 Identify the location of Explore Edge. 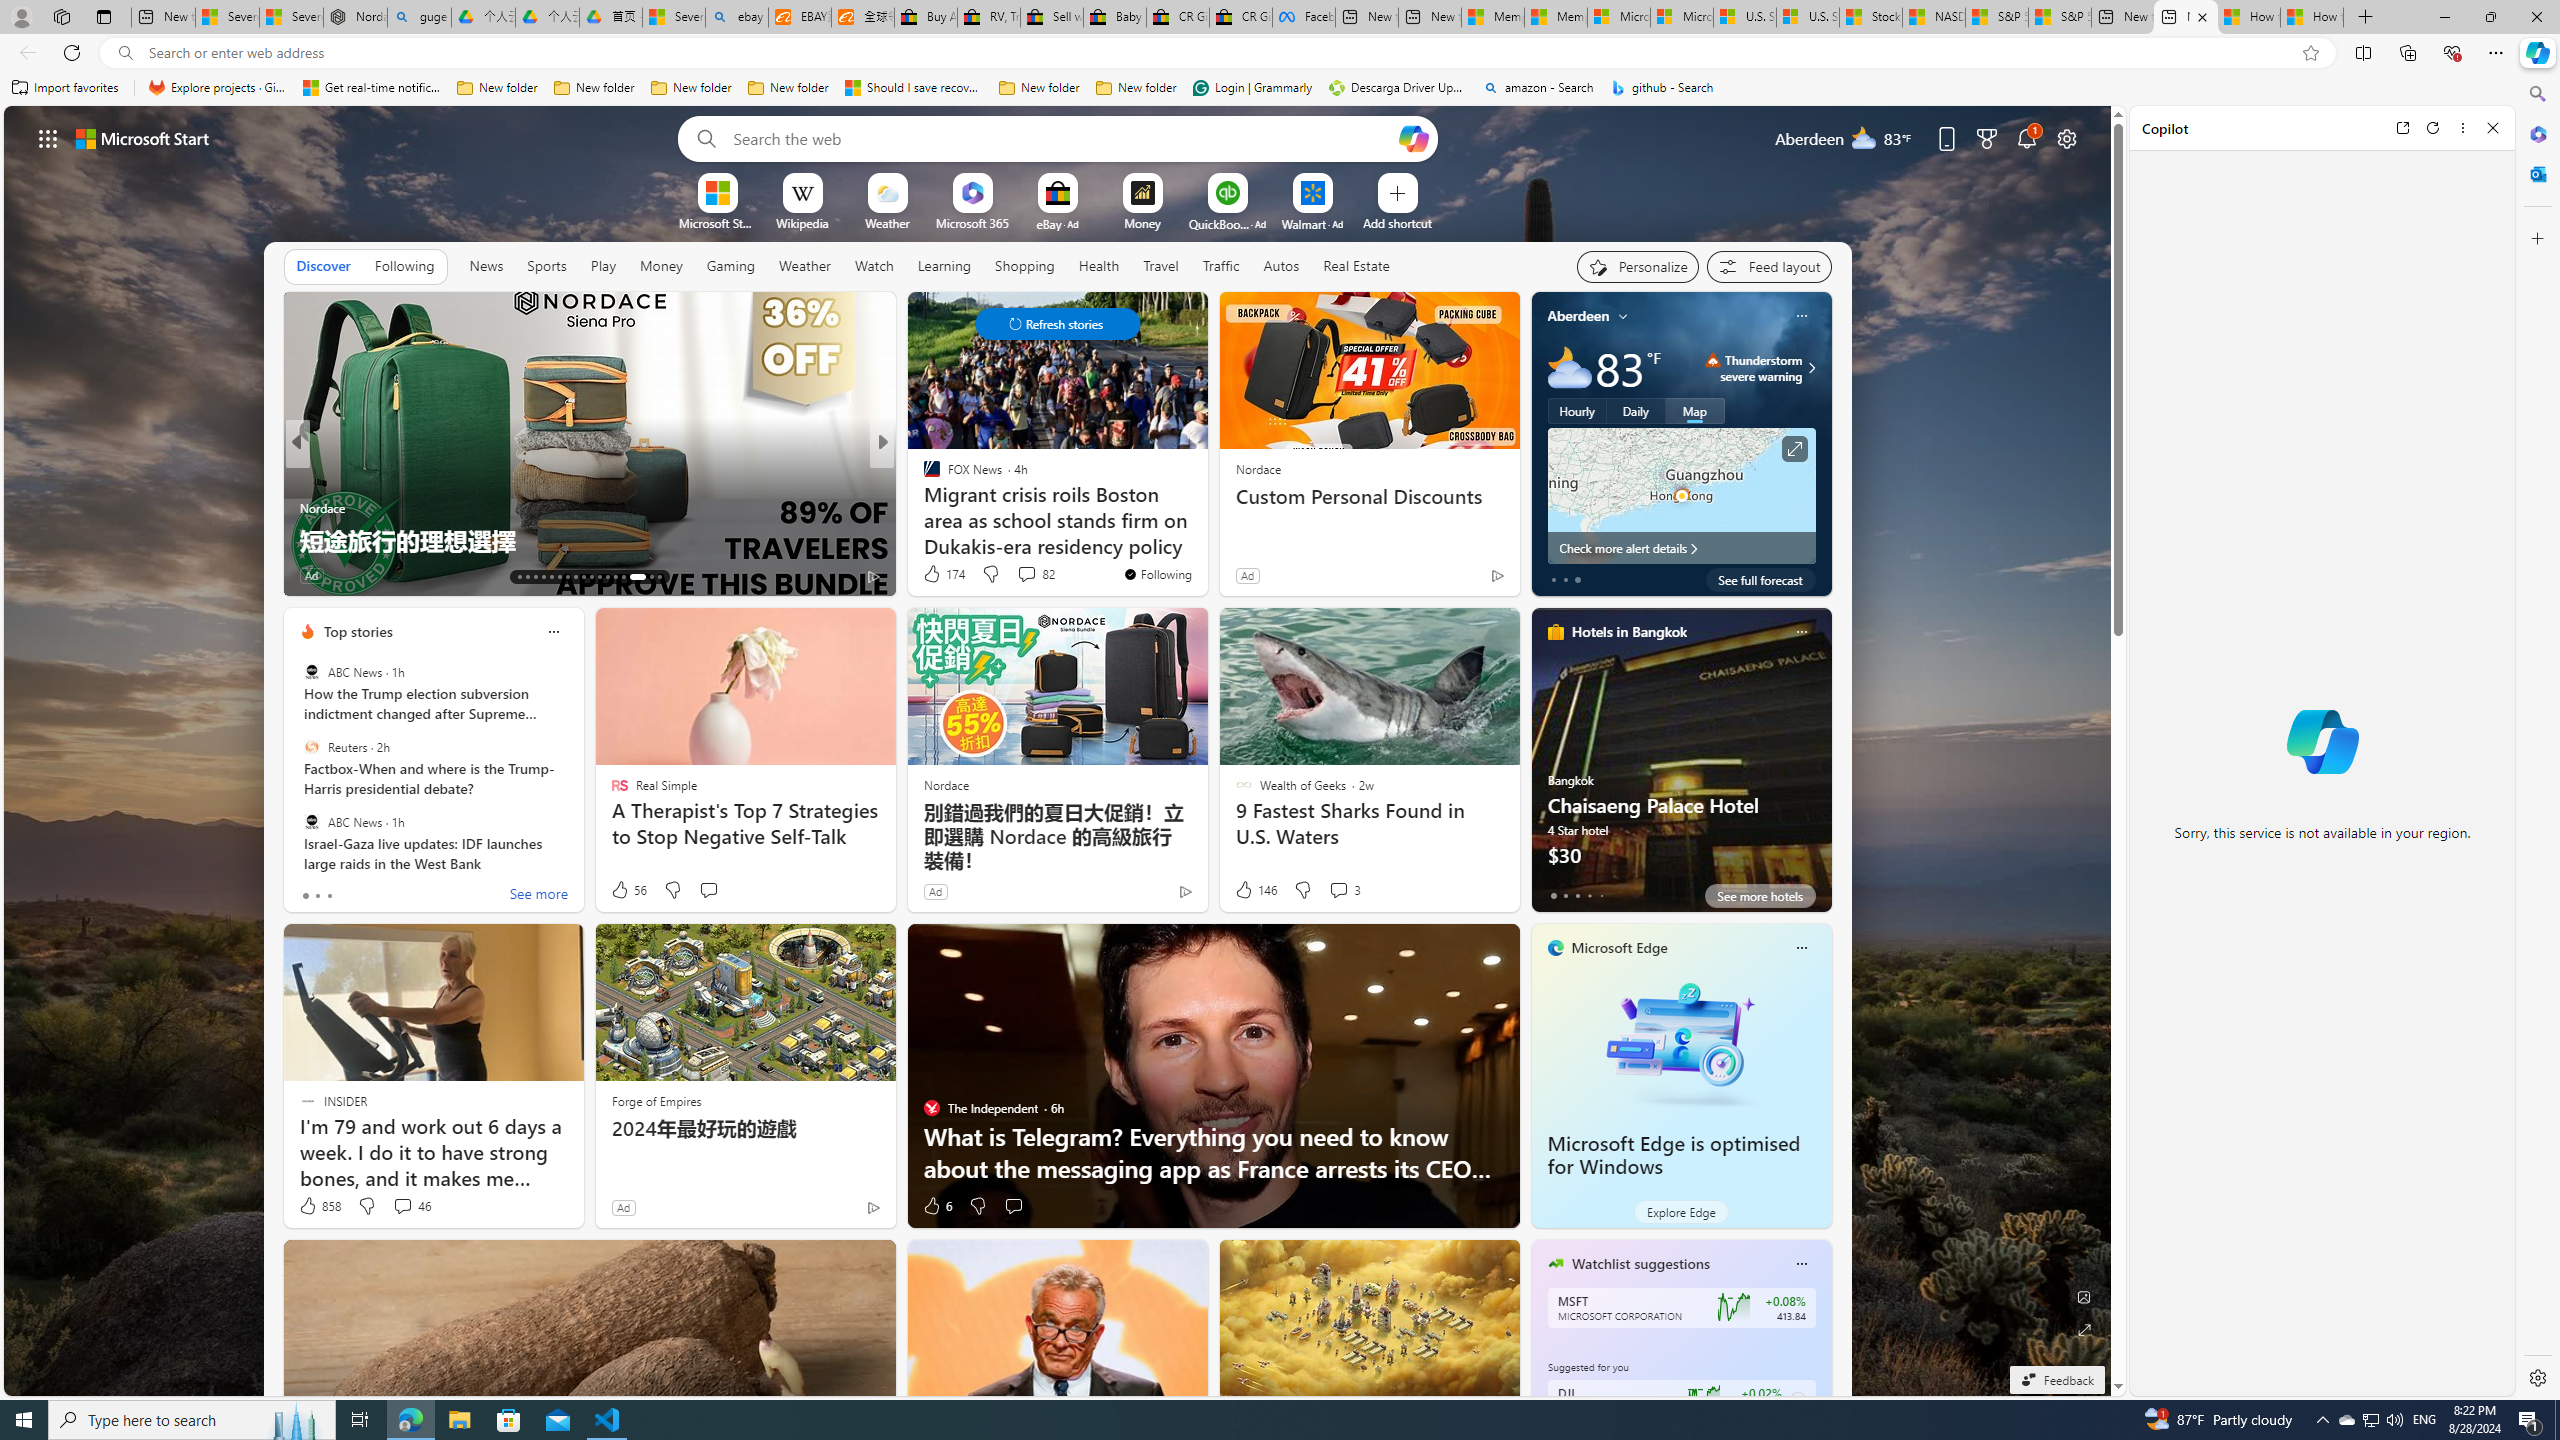
(1680, 1212).